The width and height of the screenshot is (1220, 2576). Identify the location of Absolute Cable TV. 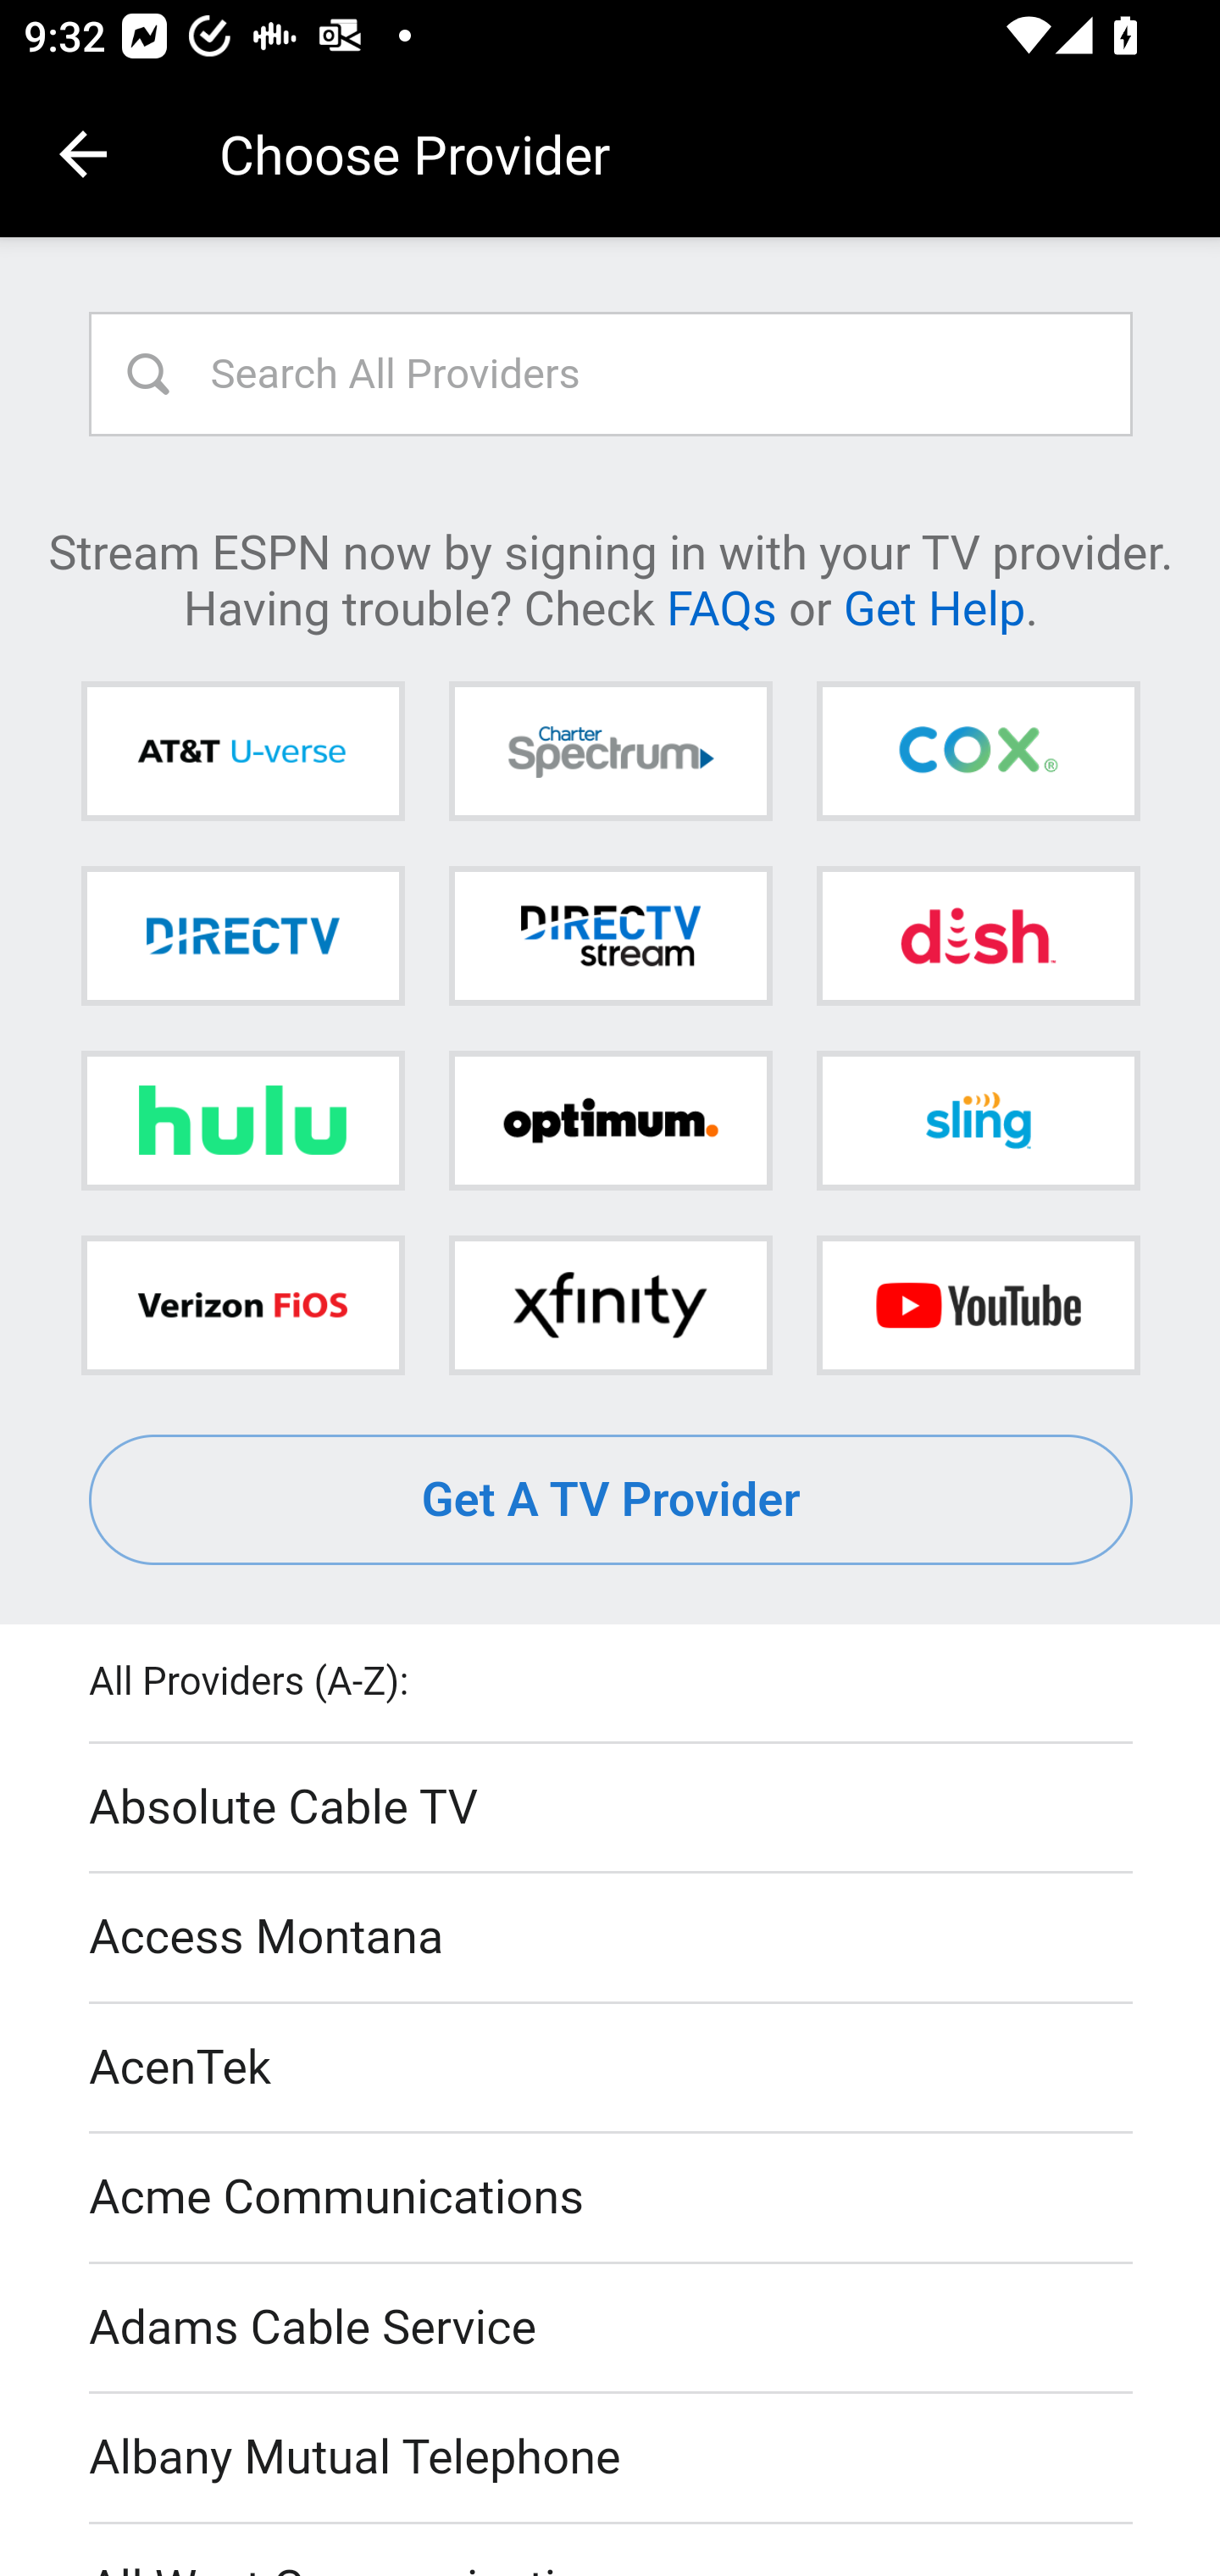
(612, 1808).